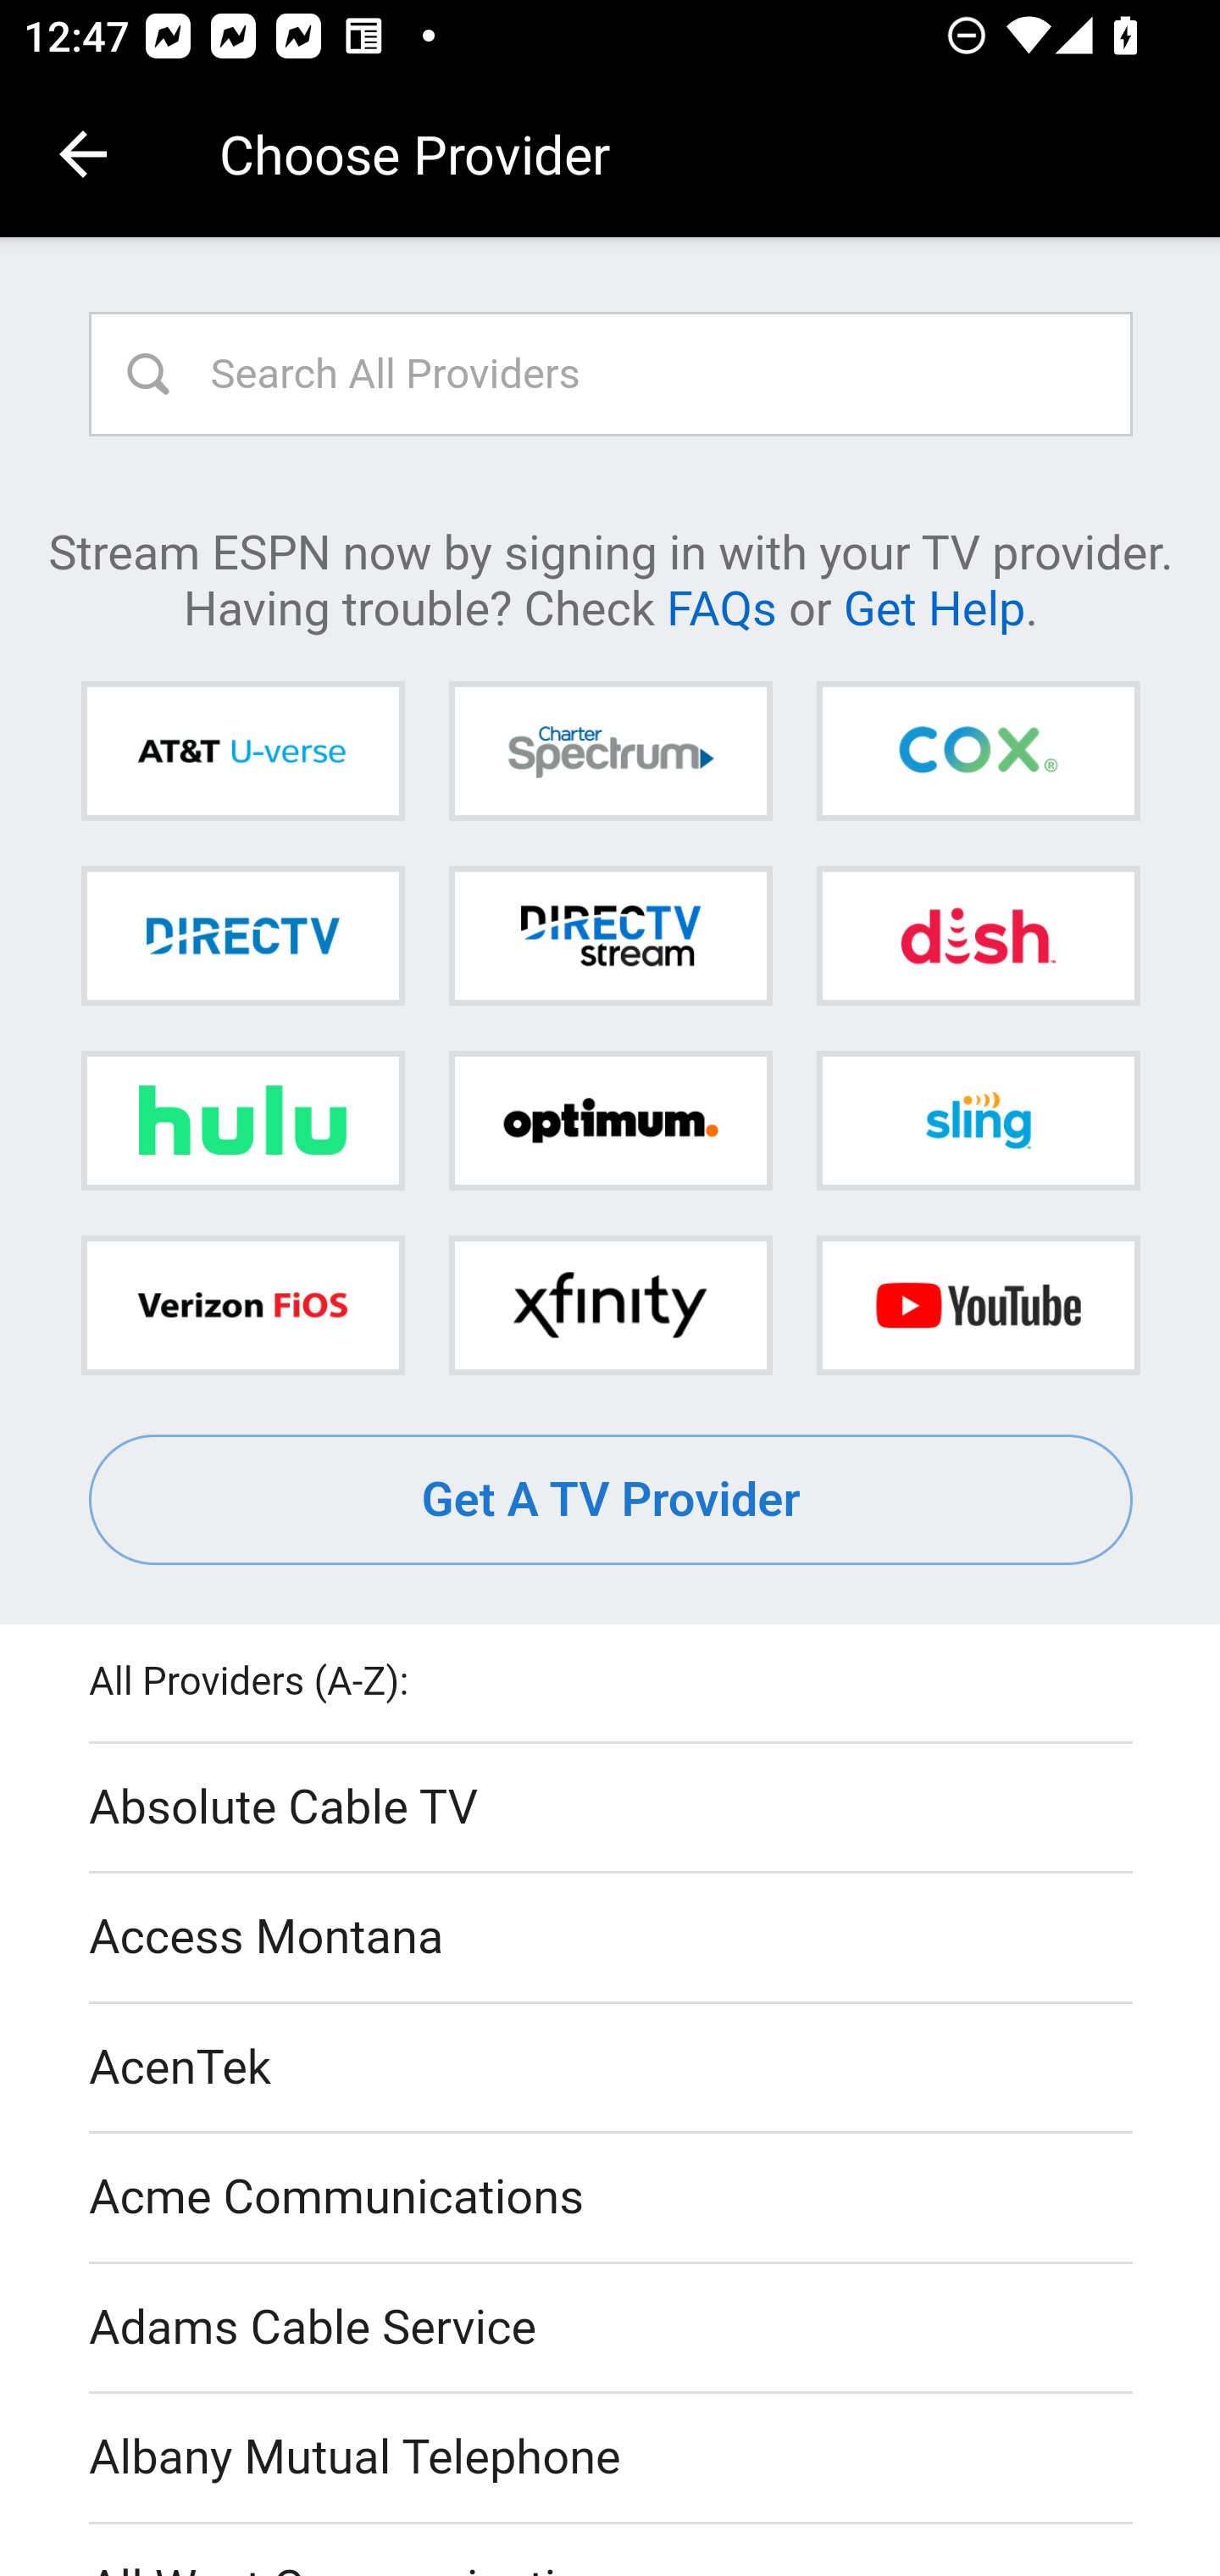  What do you see at coordinates (978, 1305) in the screenshot?
I see `YouTube TV` at bounding box center [978, 1305].